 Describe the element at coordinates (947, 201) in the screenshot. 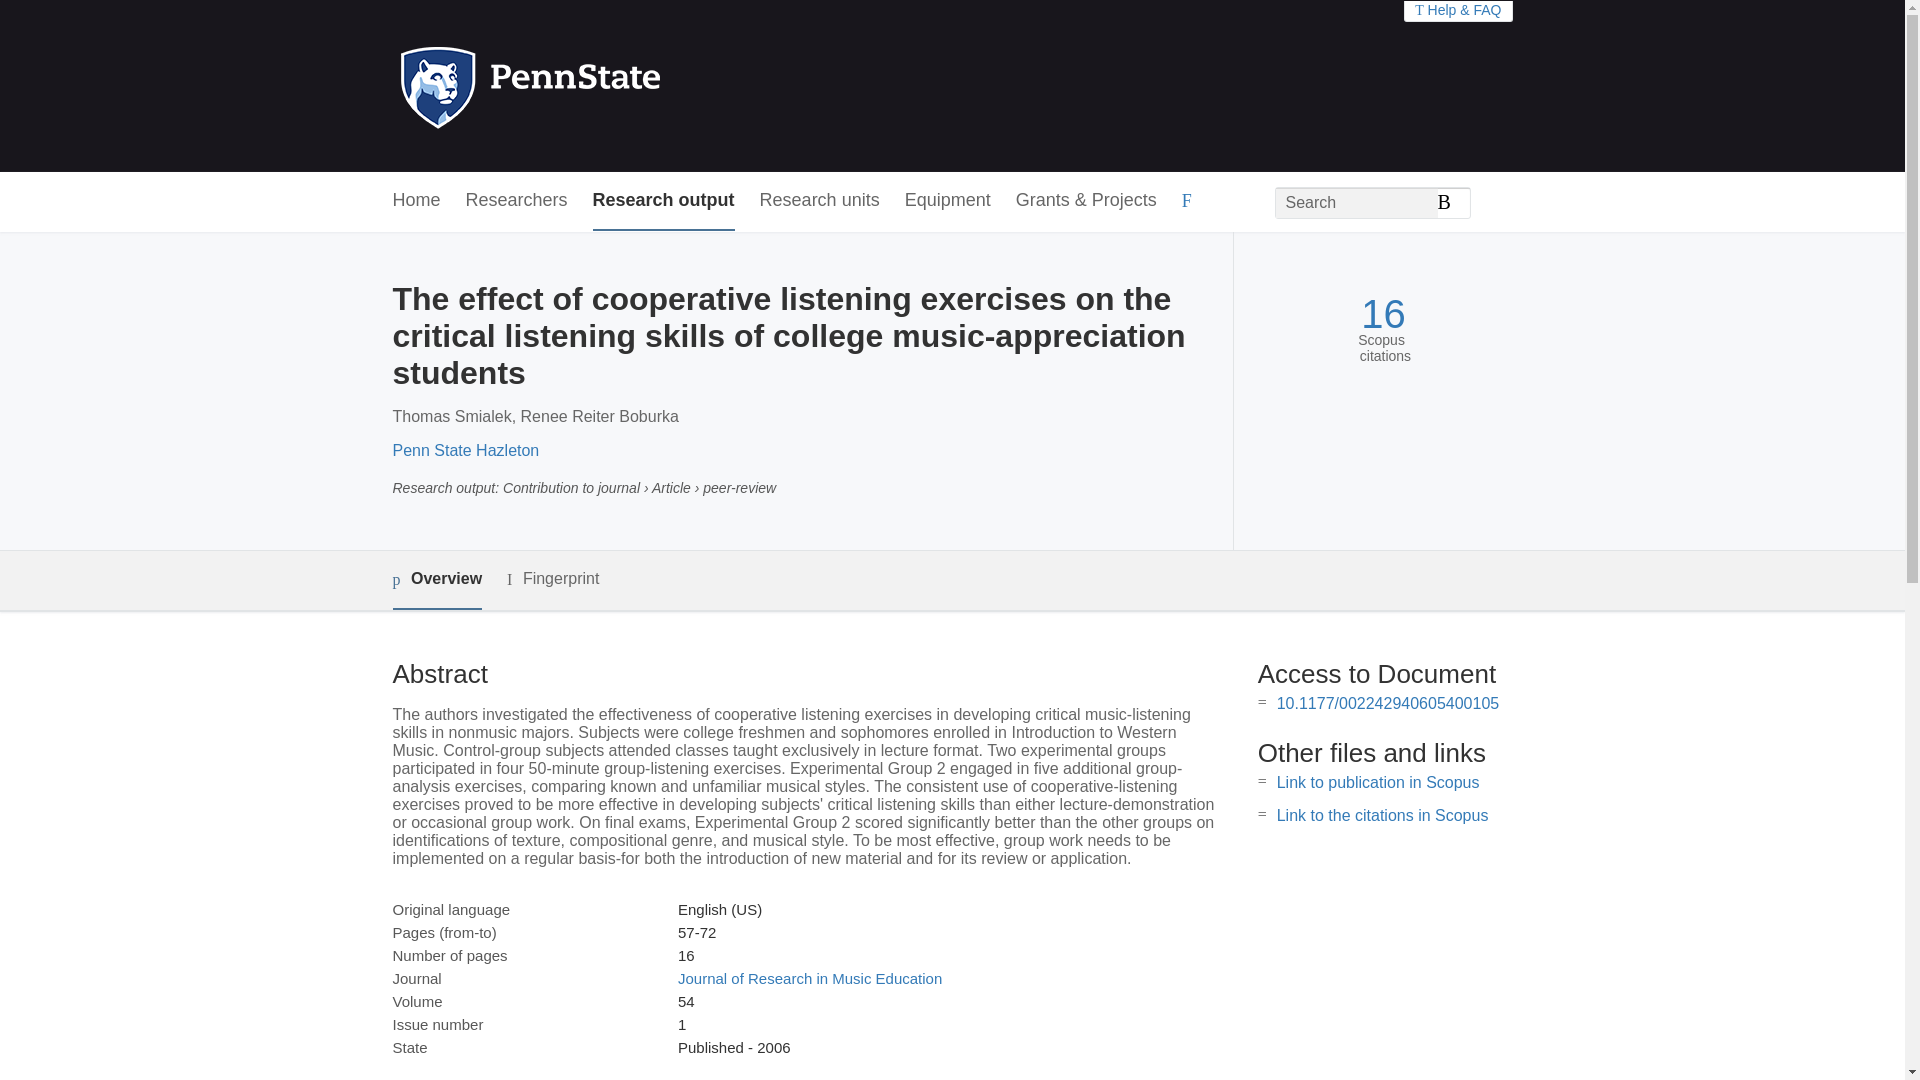

I see `Equipment` at that location.